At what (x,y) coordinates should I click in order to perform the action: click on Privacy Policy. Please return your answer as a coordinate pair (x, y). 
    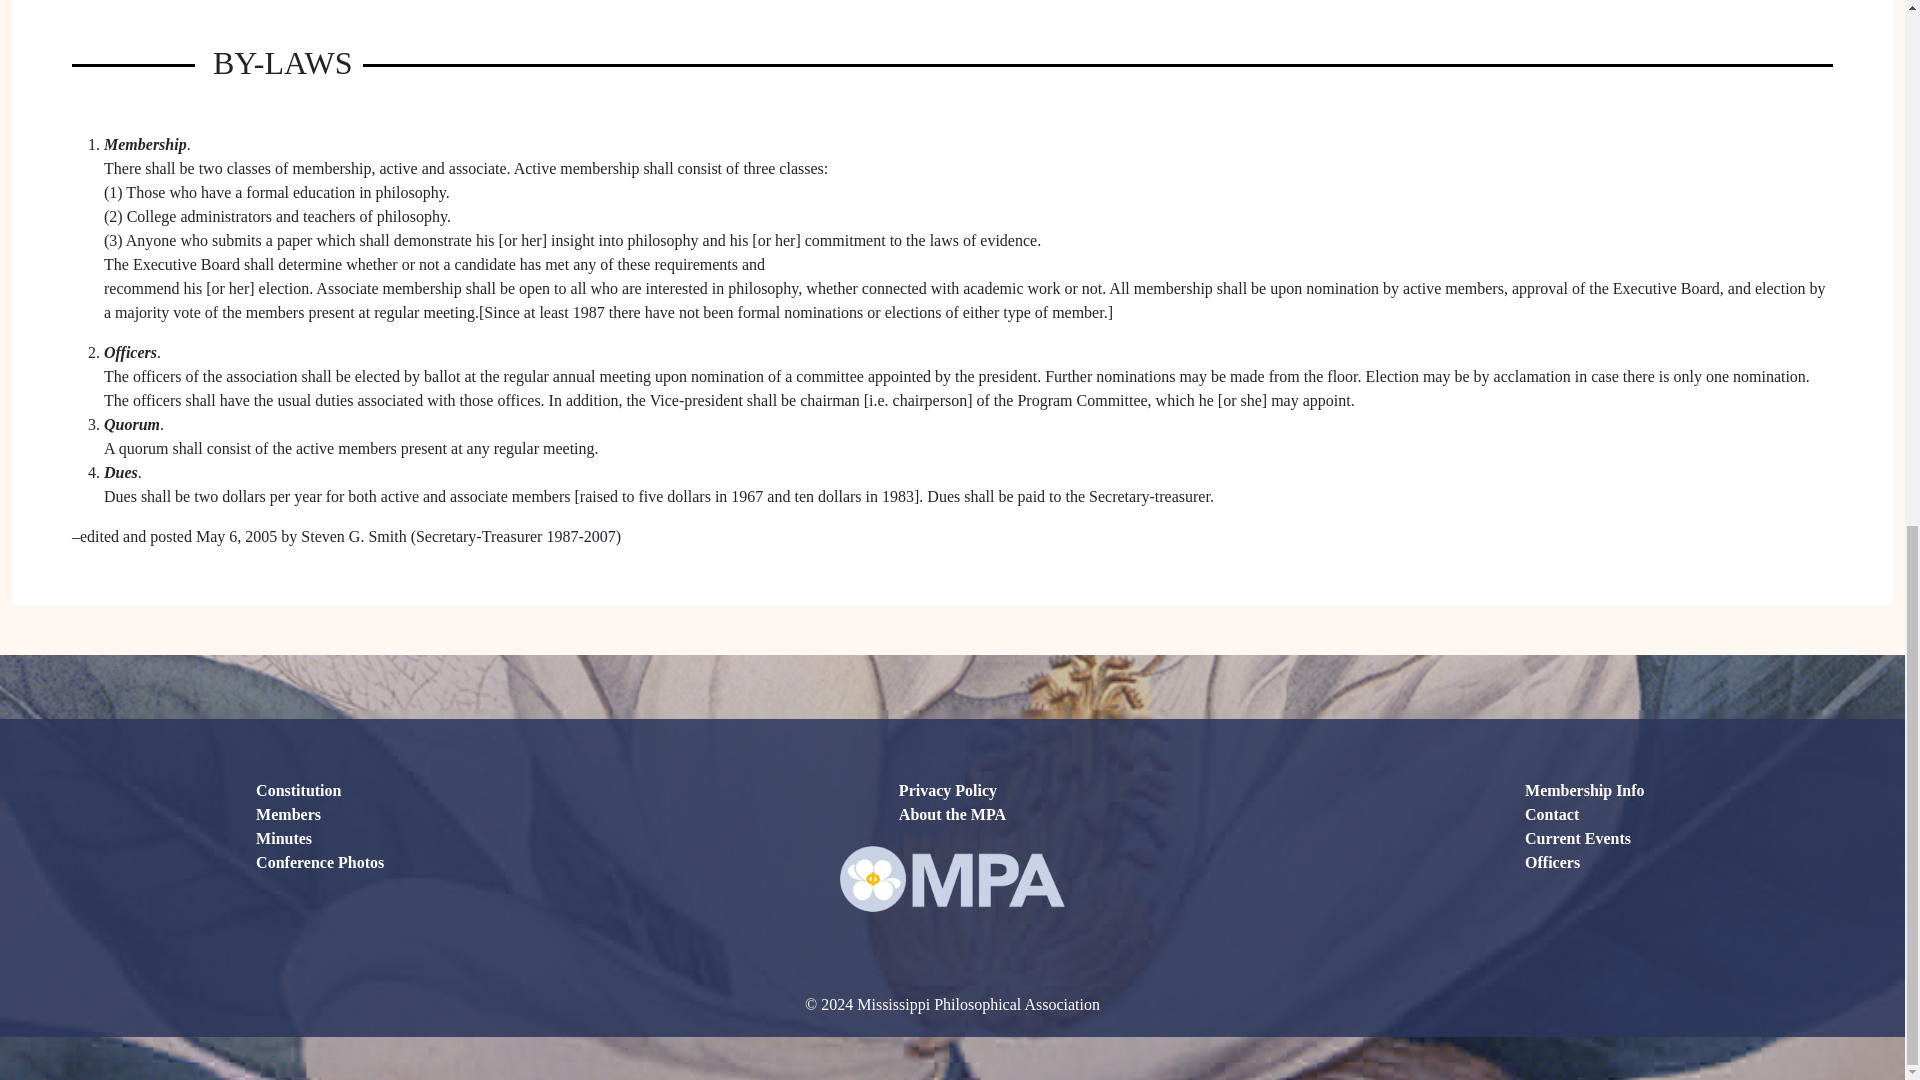
    Looking at the image, I should click on (947, 790).